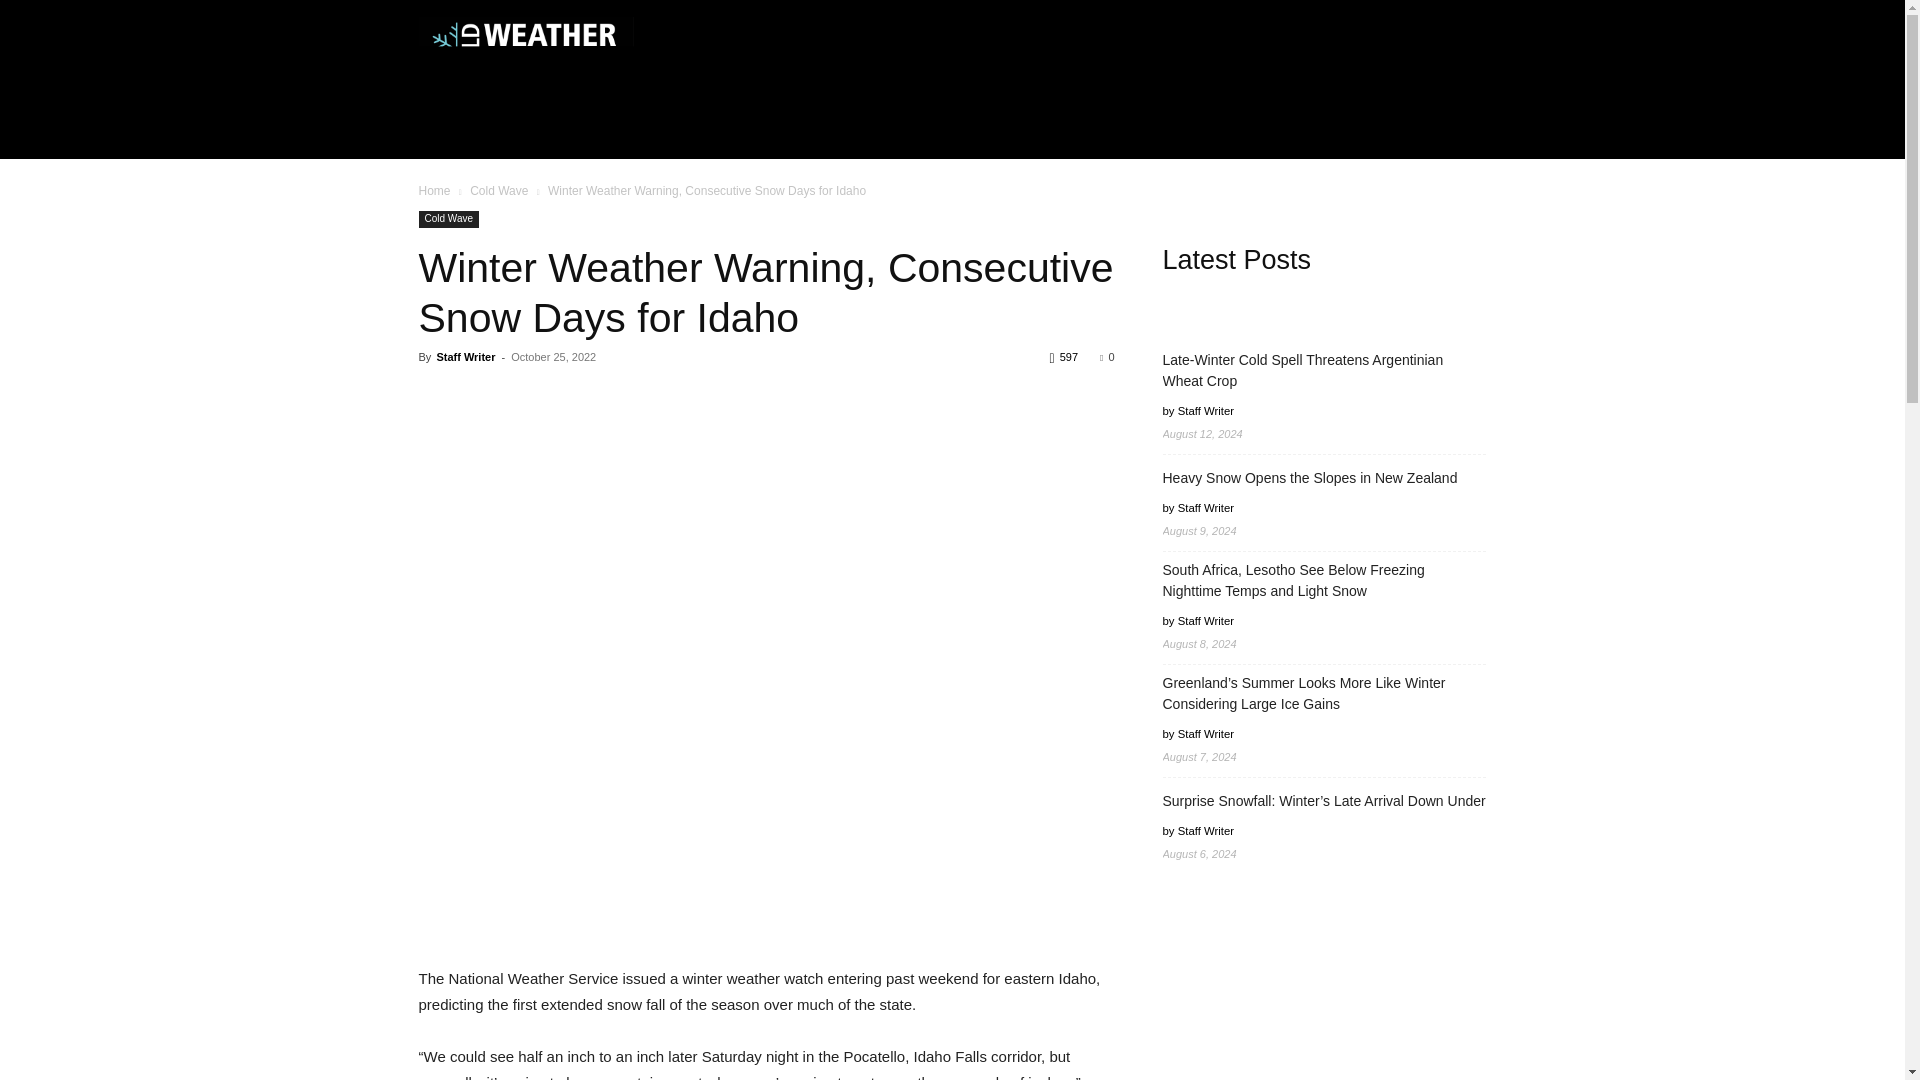  I want to click on Cold Wave, so click(499, 190).